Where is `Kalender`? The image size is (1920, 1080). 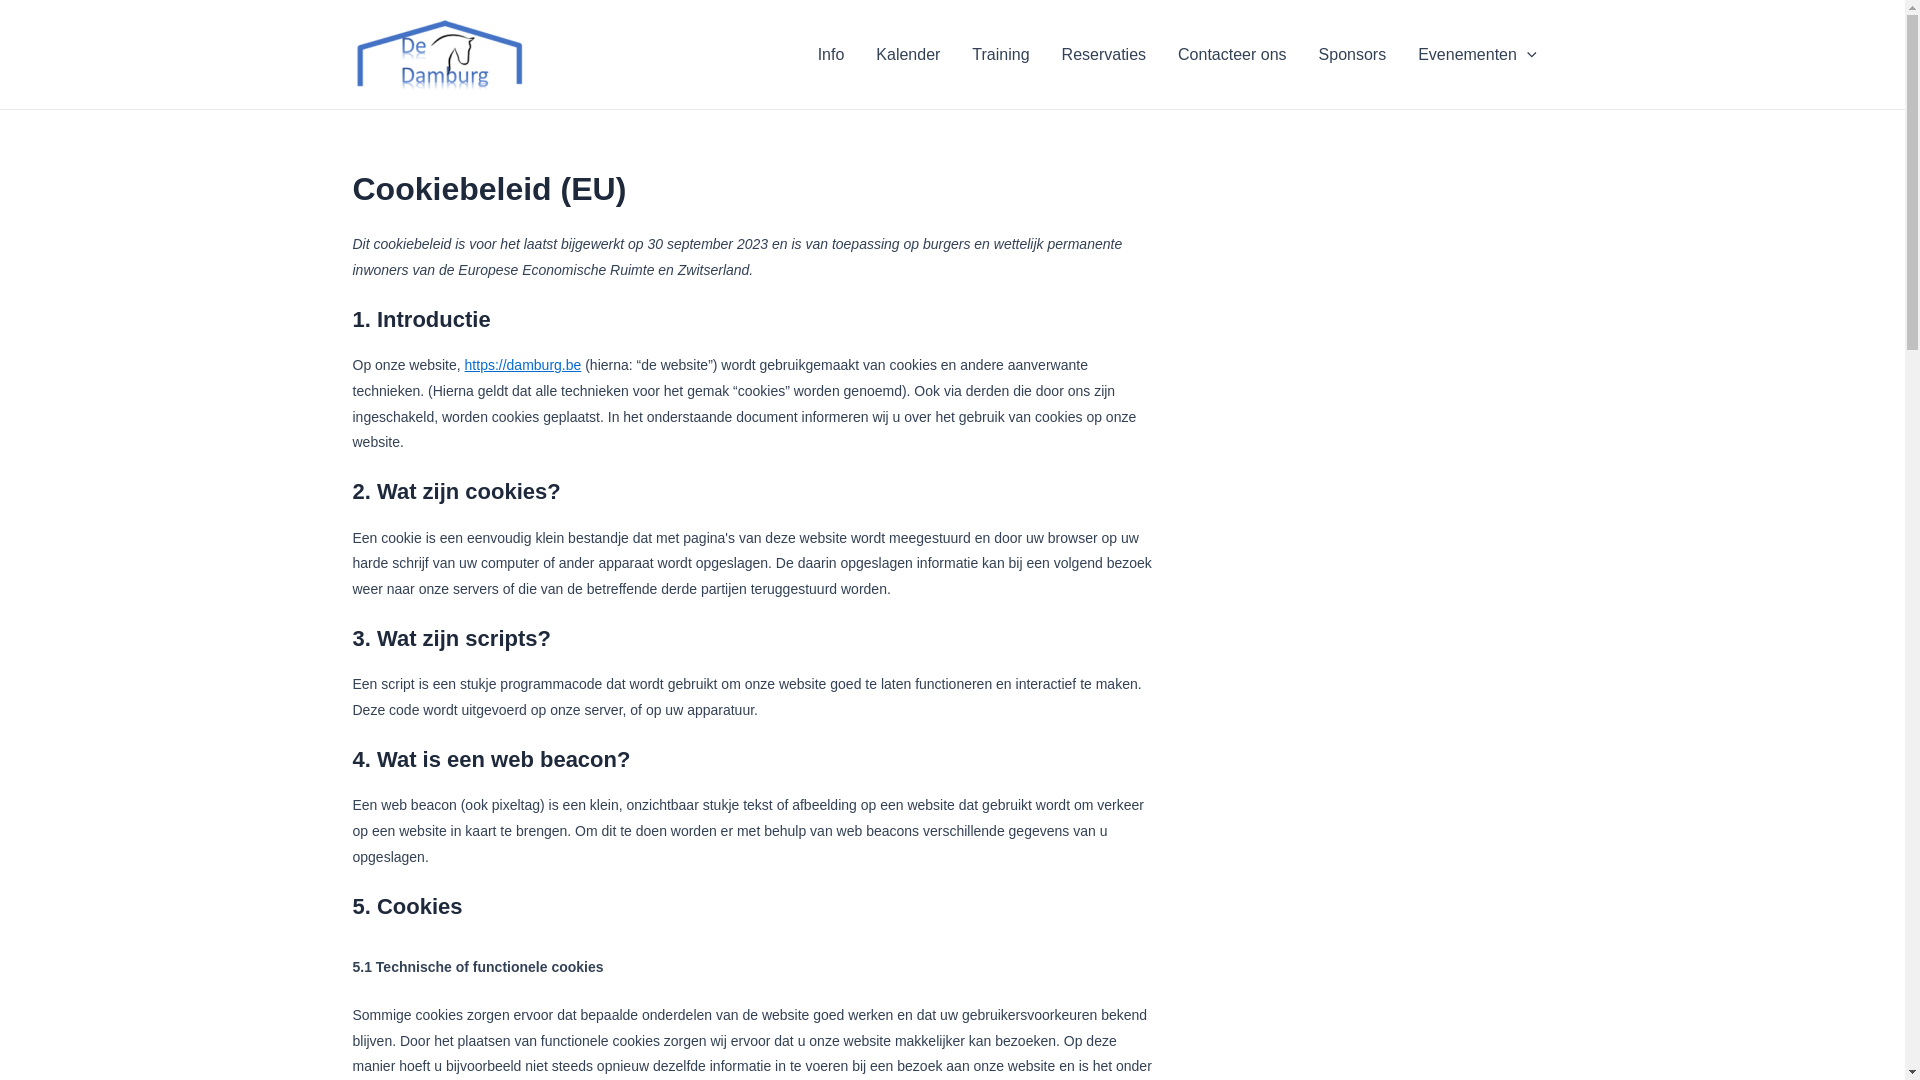 Kalender is located at coordinates (908, 54).